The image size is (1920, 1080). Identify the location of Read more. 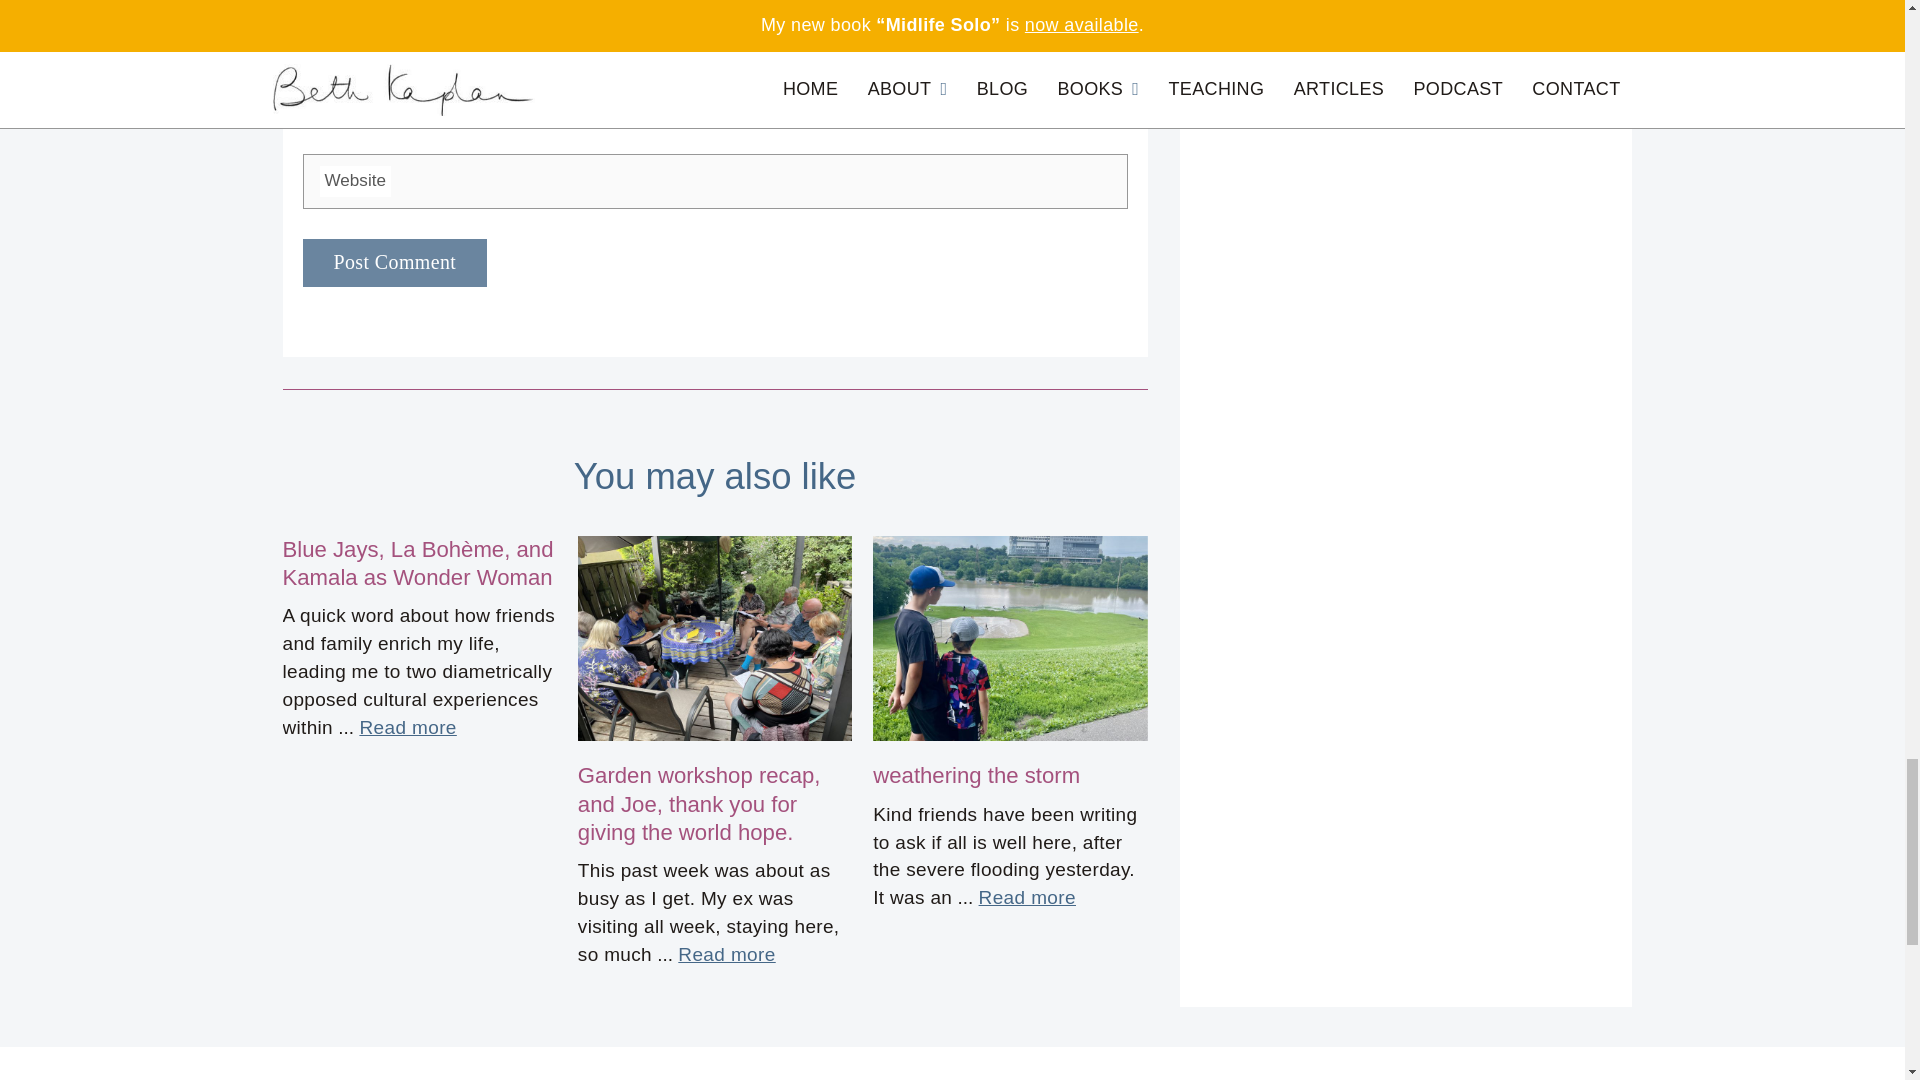
(408, 727).